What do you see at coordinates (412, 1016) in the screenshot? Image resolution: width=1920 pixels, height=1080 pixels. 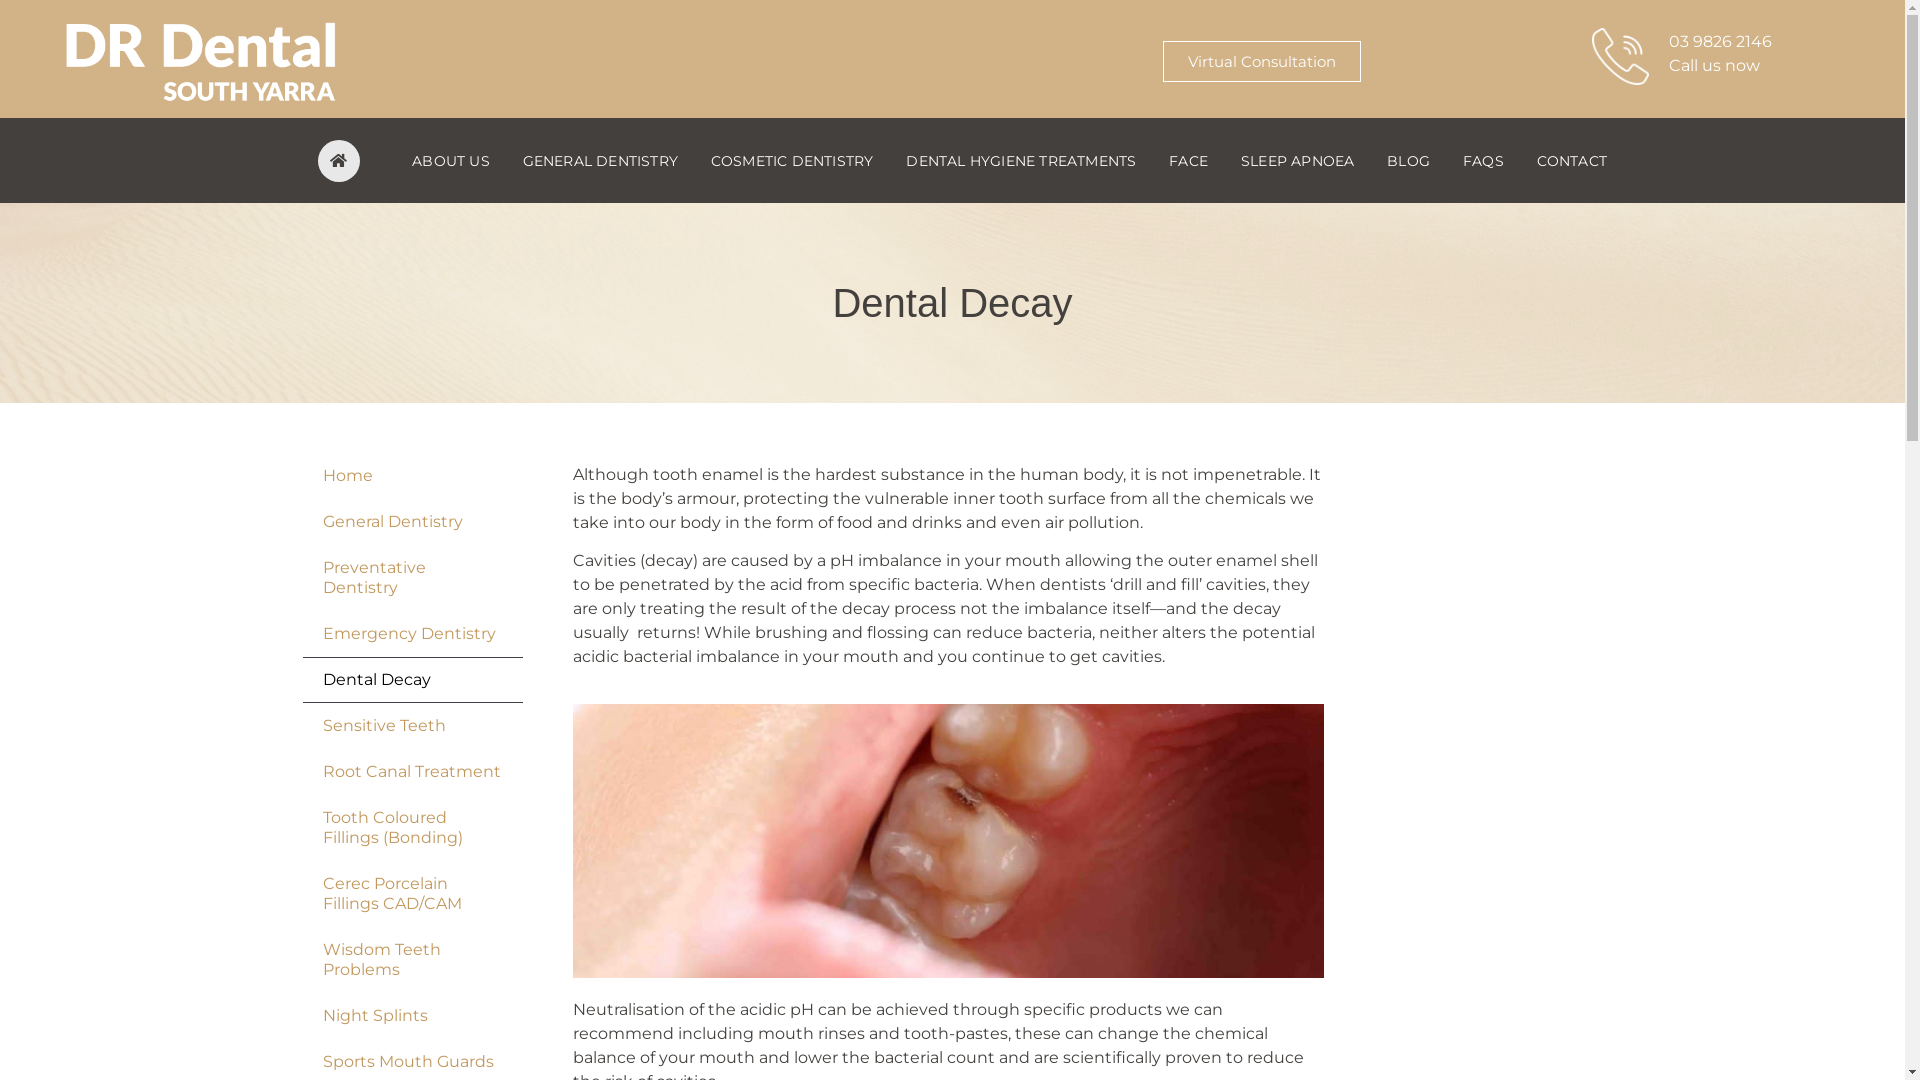 I see `Night Splints` at bounding box center [412, 1016].